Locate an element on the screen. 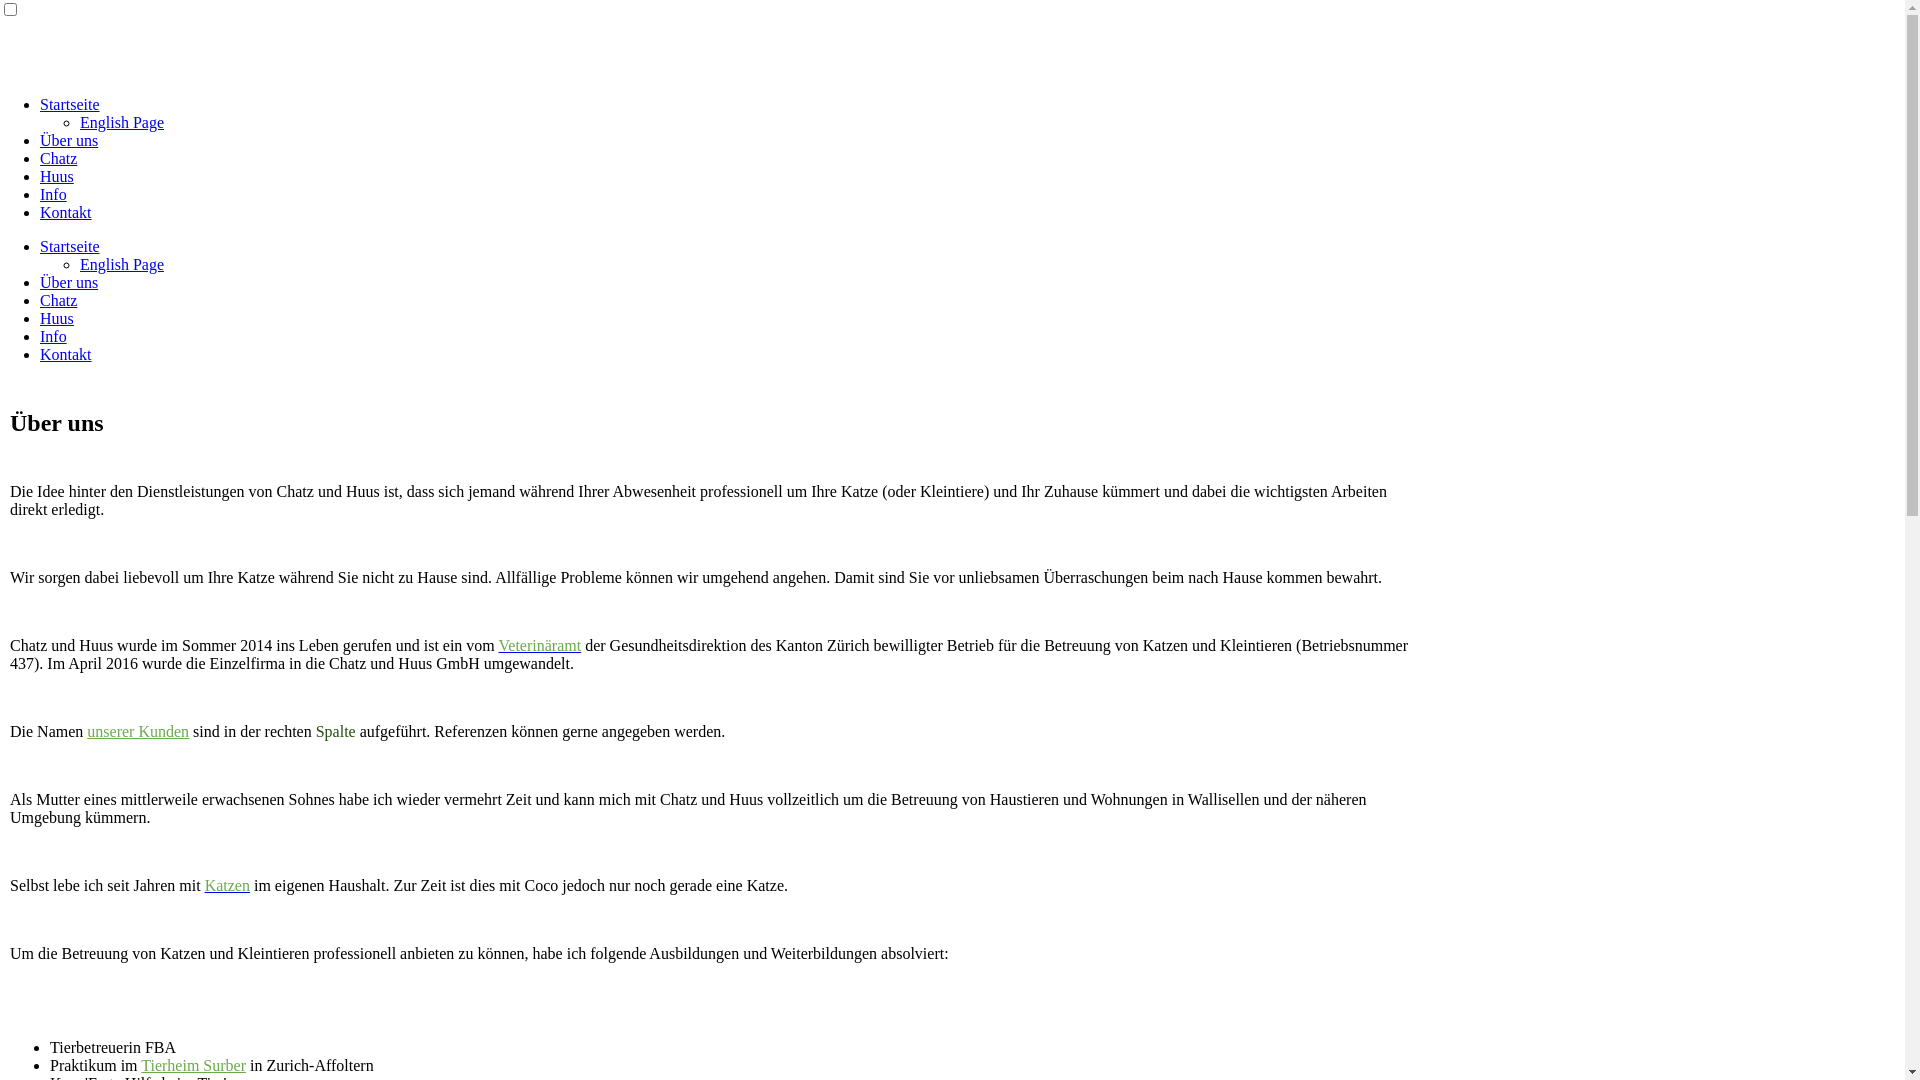 The width and height of the screenshot is (1920, 1080). Info is located at coordinates (54, 336).